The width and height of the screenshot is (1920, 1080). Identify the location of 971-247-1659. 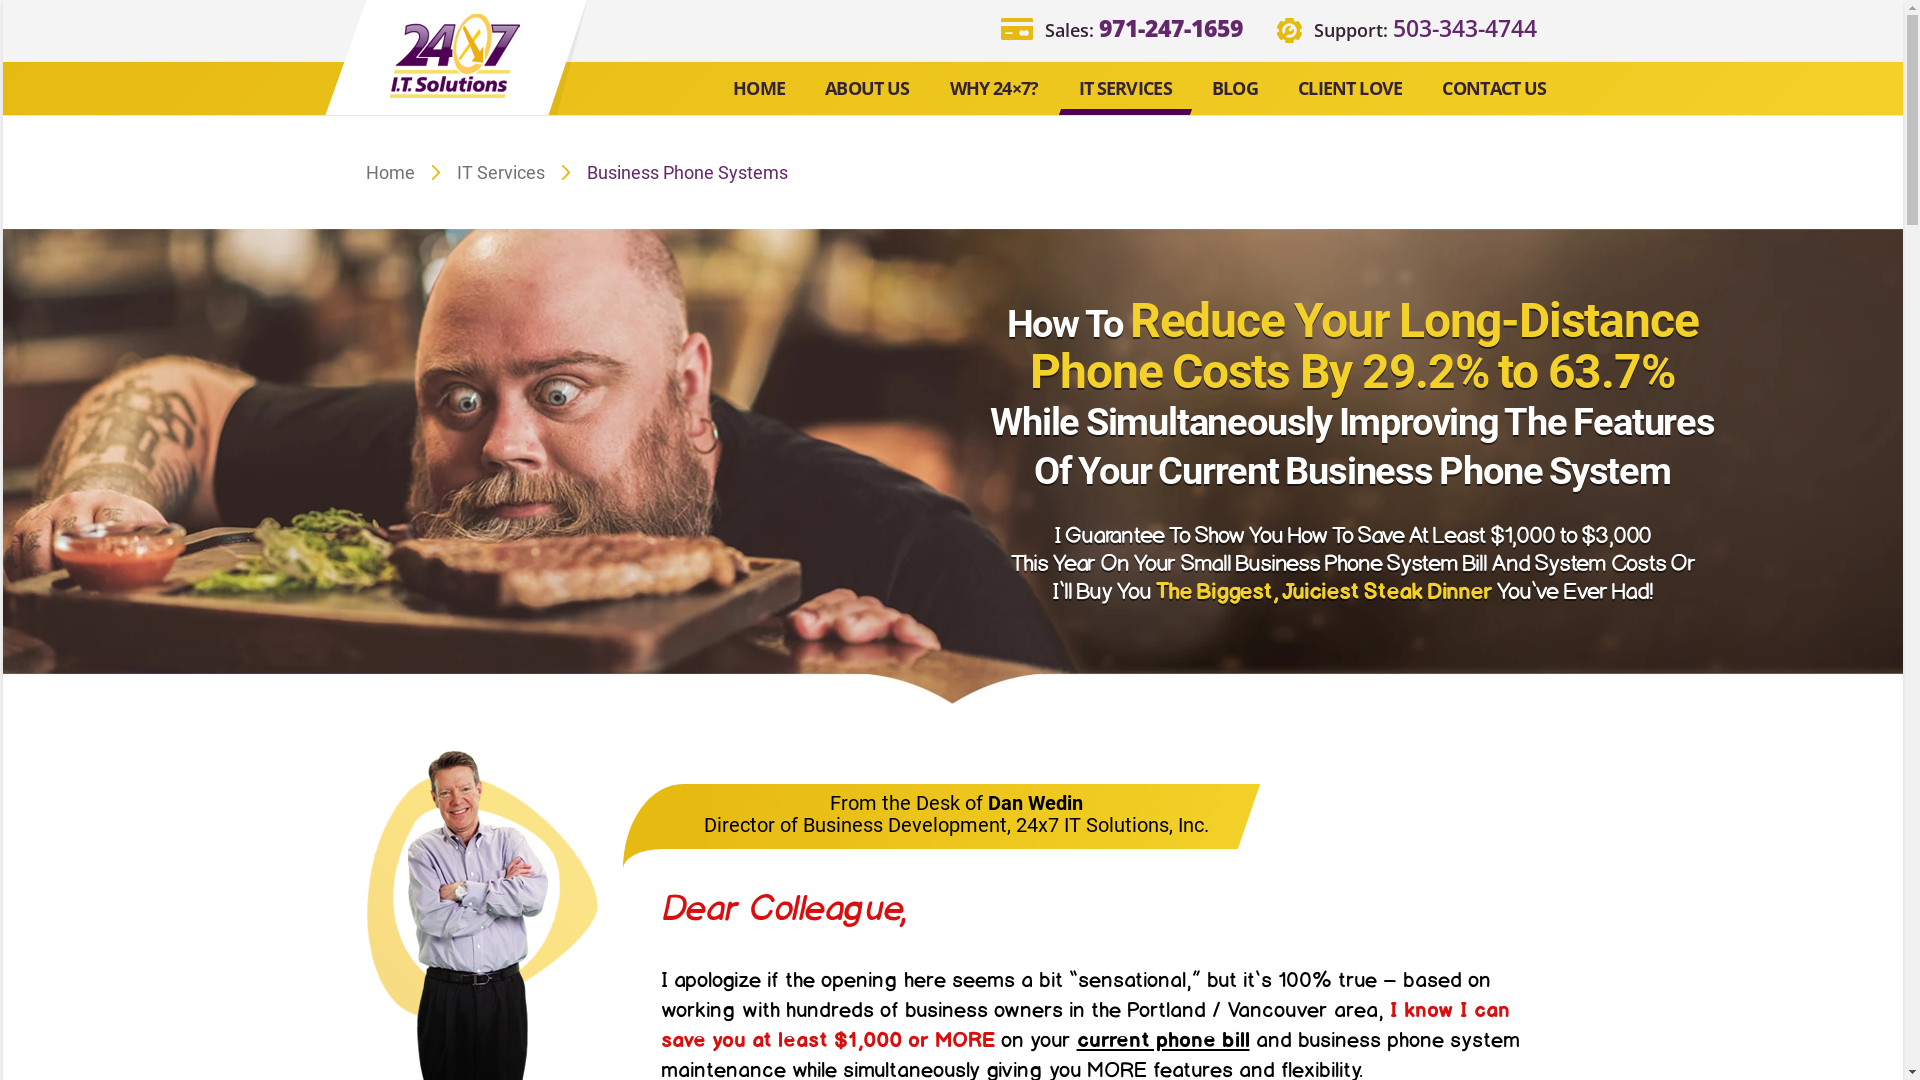
(1170, 28).